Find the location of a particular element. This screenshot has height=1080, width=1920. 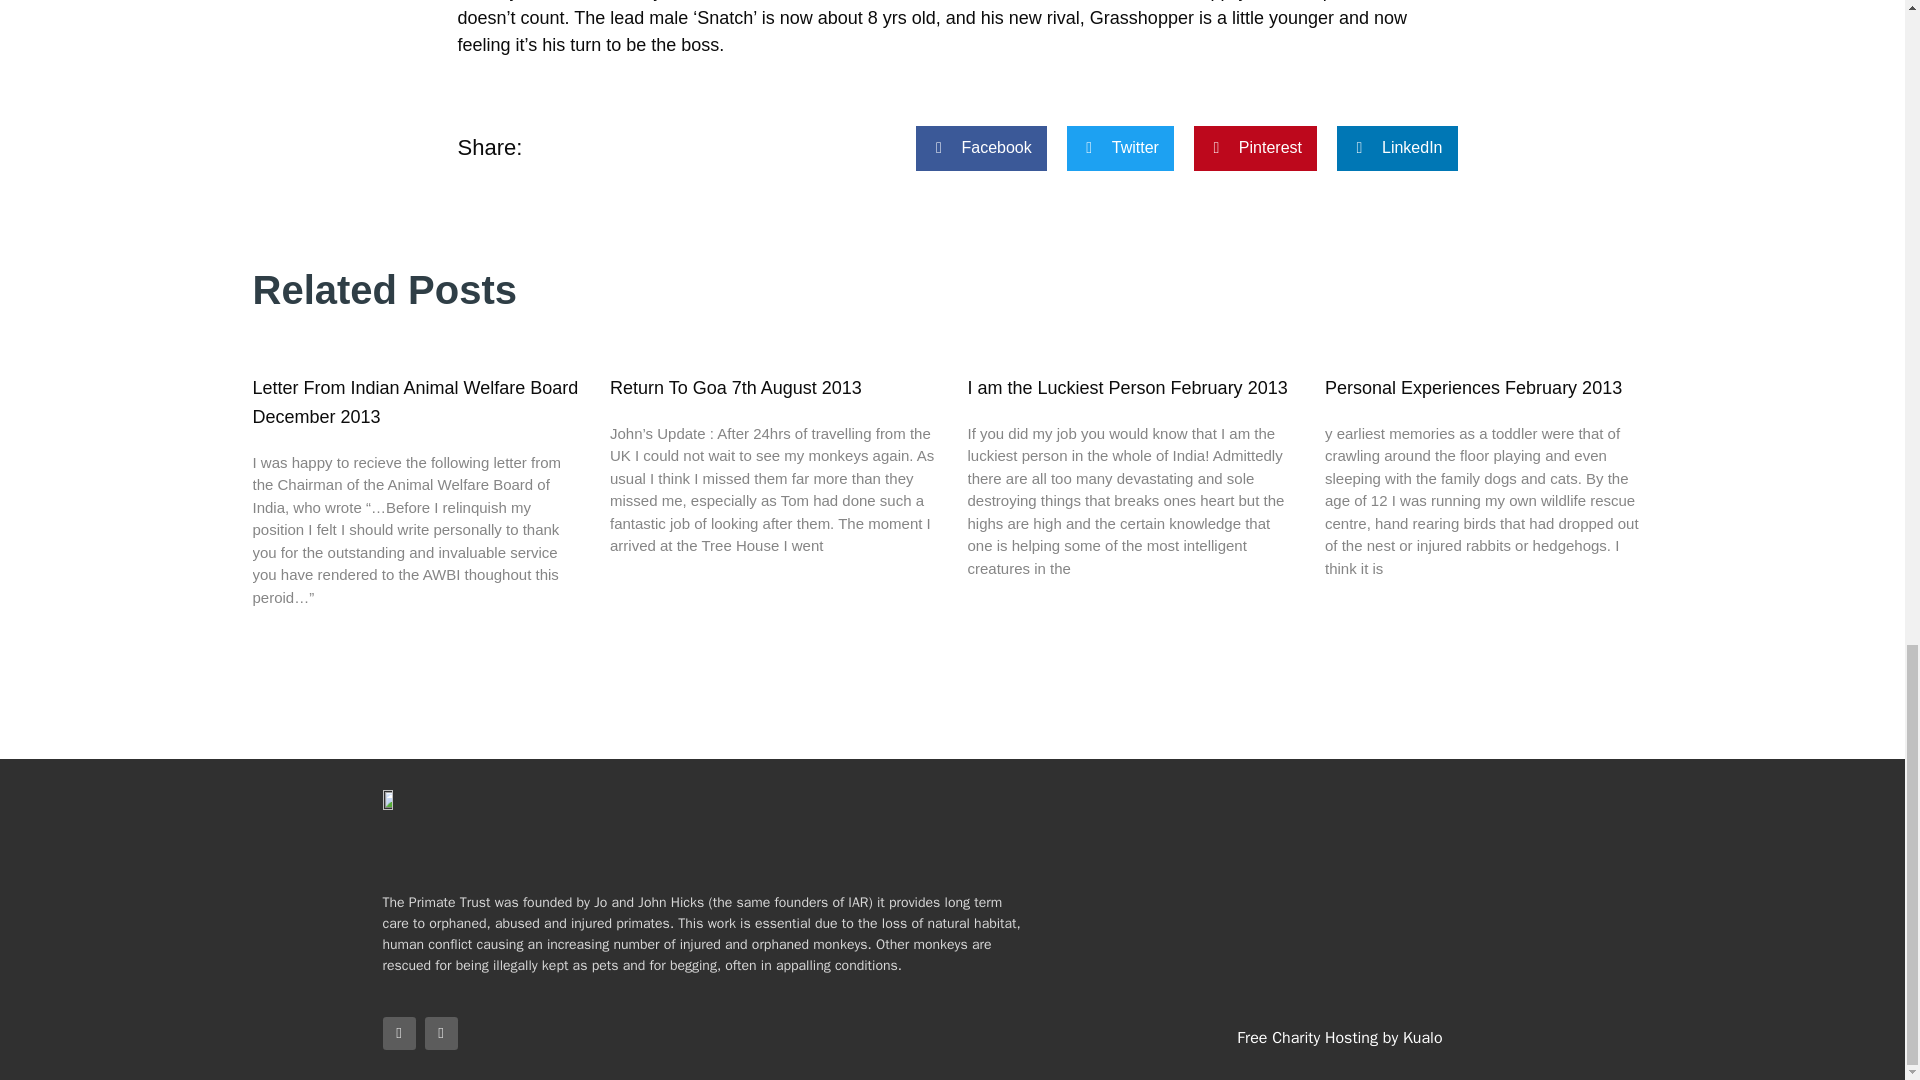

Free Charity Hosting is located at coordinates (1338, 1038).